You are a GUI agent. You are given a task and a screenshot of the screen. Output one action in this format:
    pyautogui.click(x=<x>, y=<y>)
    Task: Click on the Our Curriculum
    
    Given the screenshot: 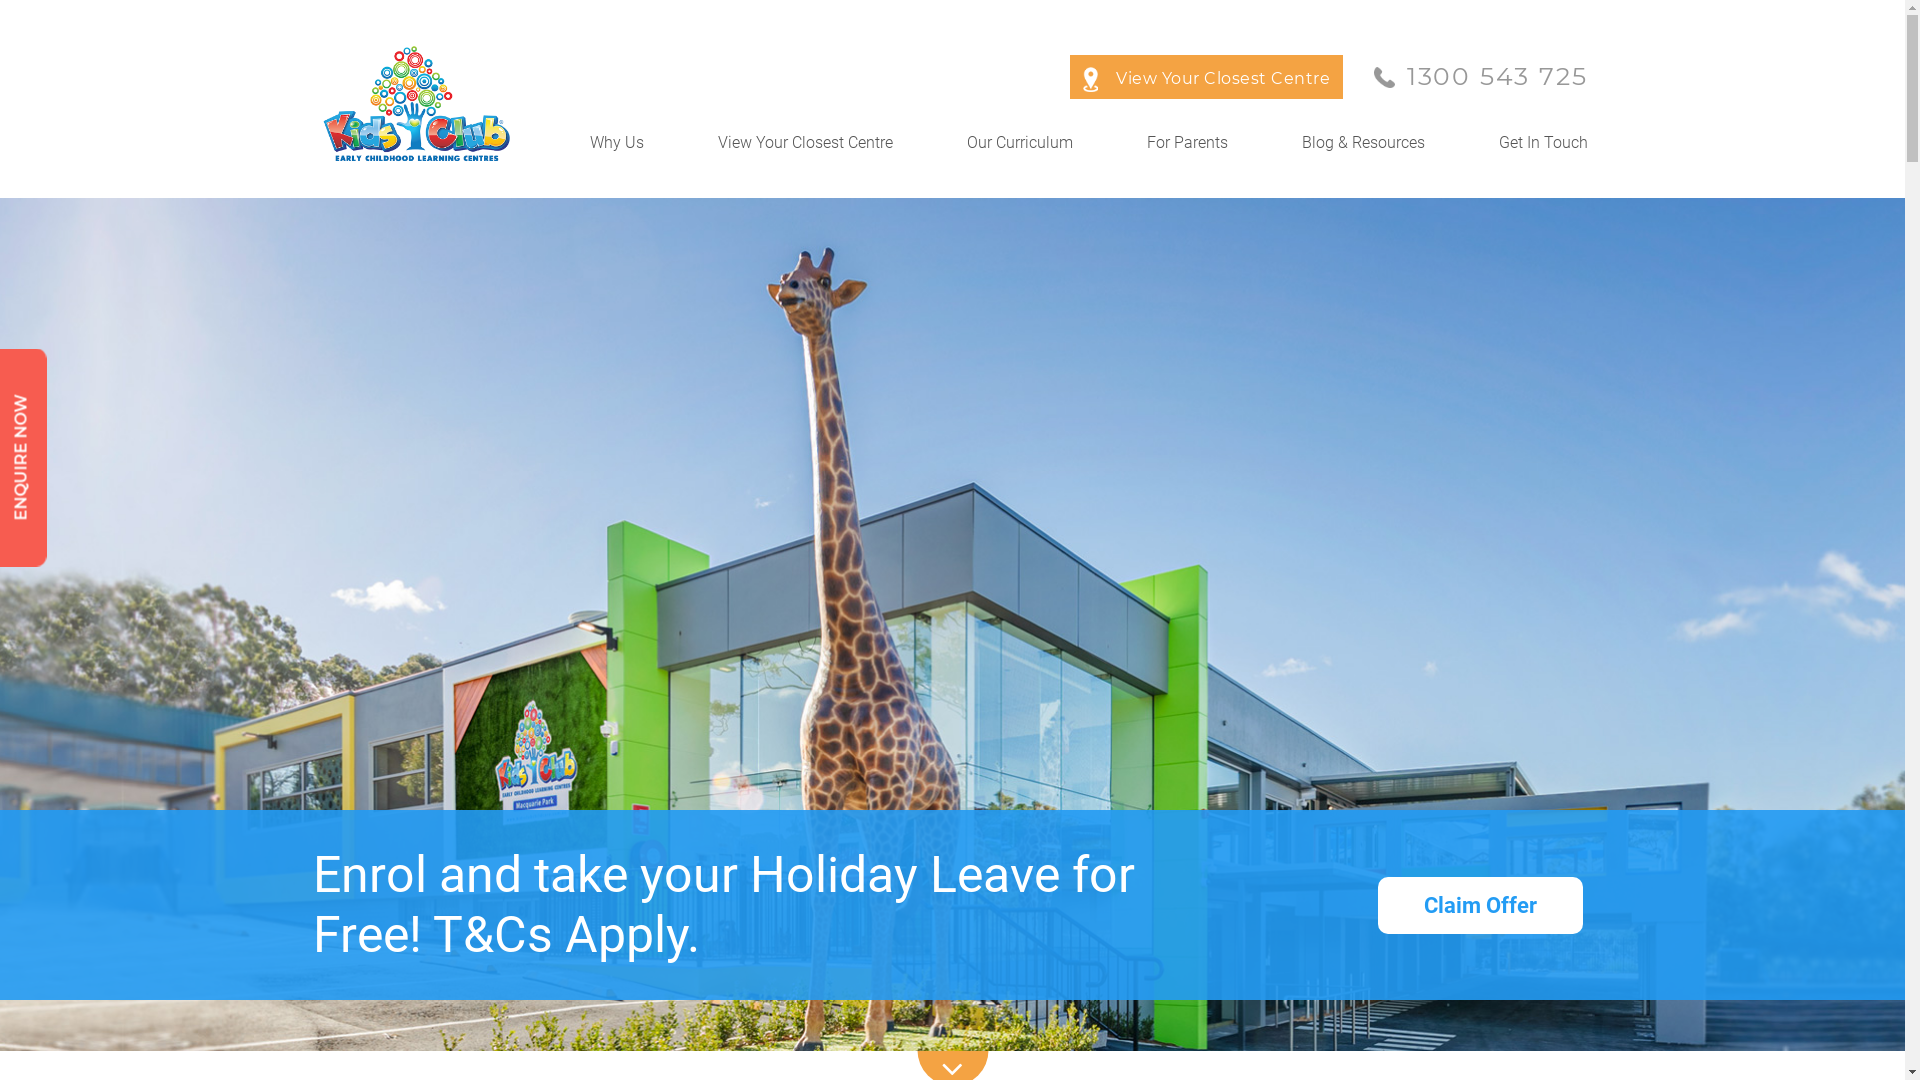 What is the action you would take?
    pyautogui.click(x=1019, y=150)
    